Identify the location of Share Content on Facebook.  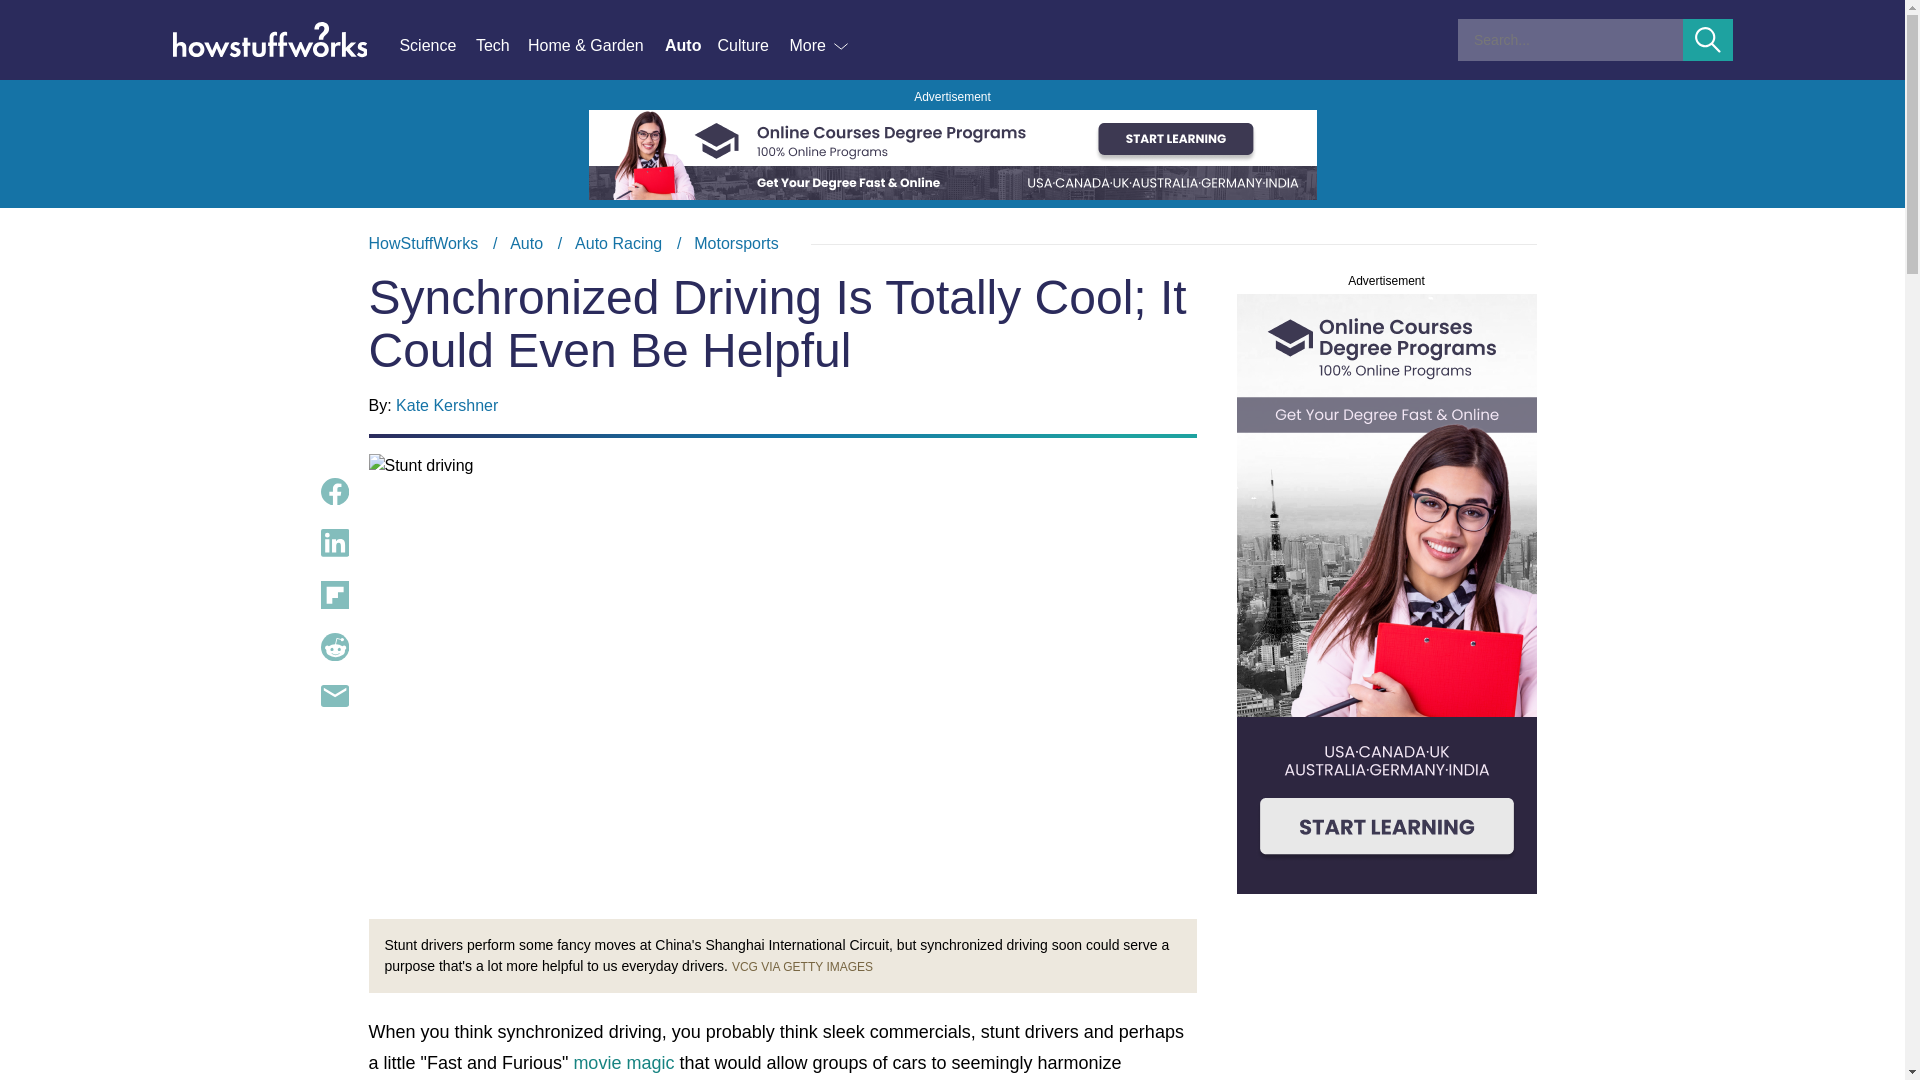
(334, 492).